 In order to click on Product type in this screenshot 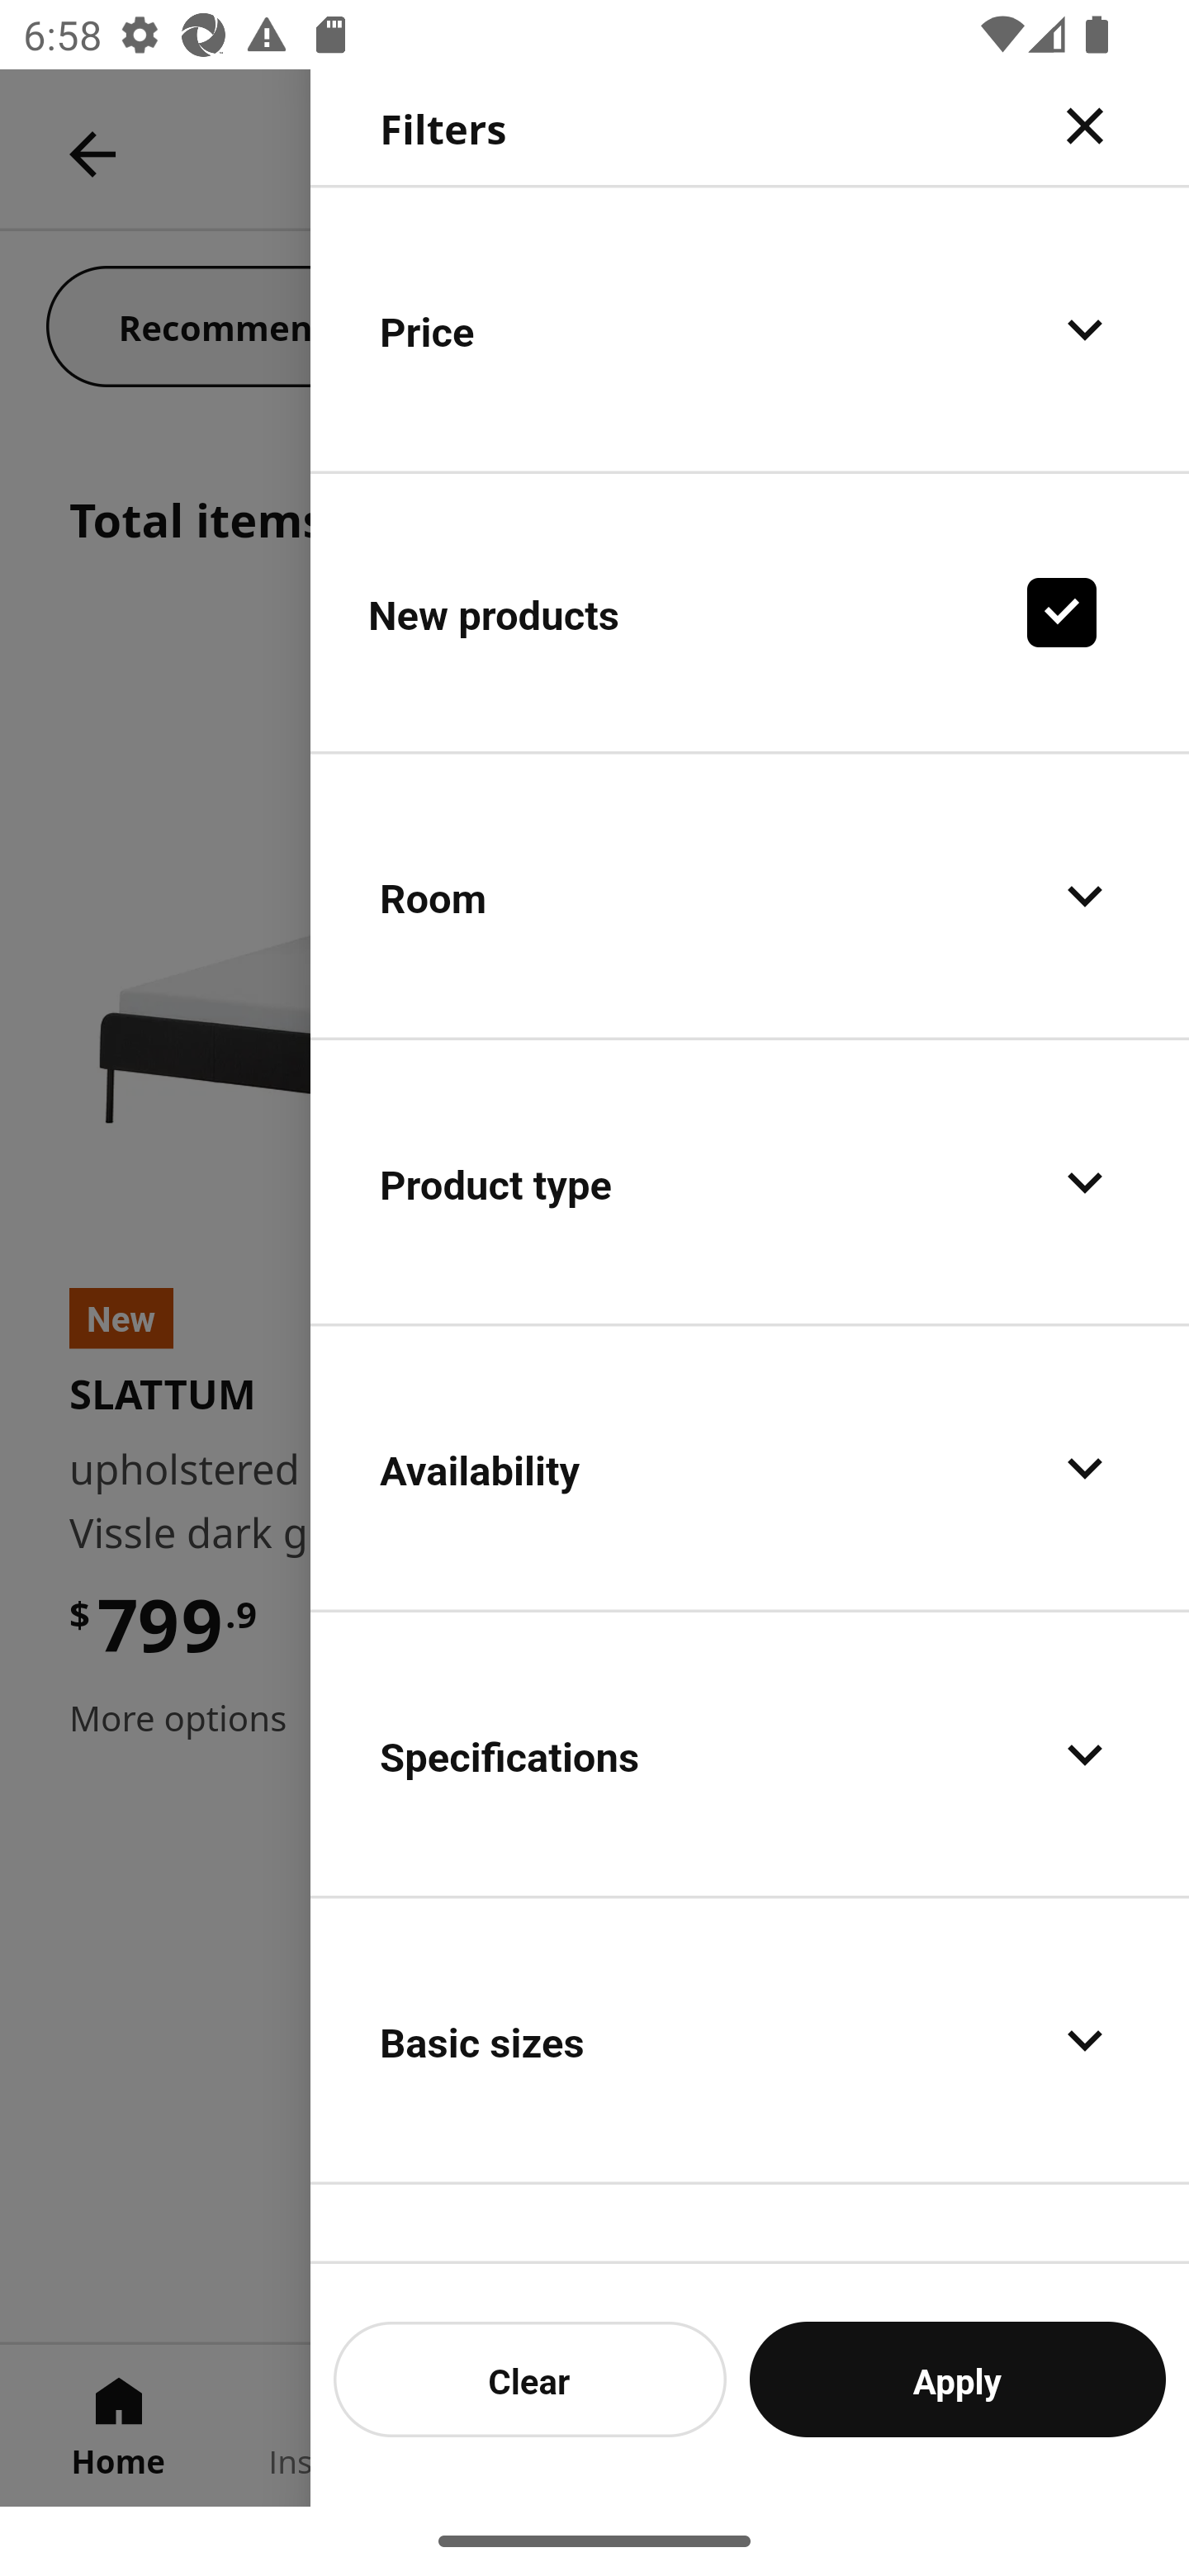, I will do `click(750, 1182)`.